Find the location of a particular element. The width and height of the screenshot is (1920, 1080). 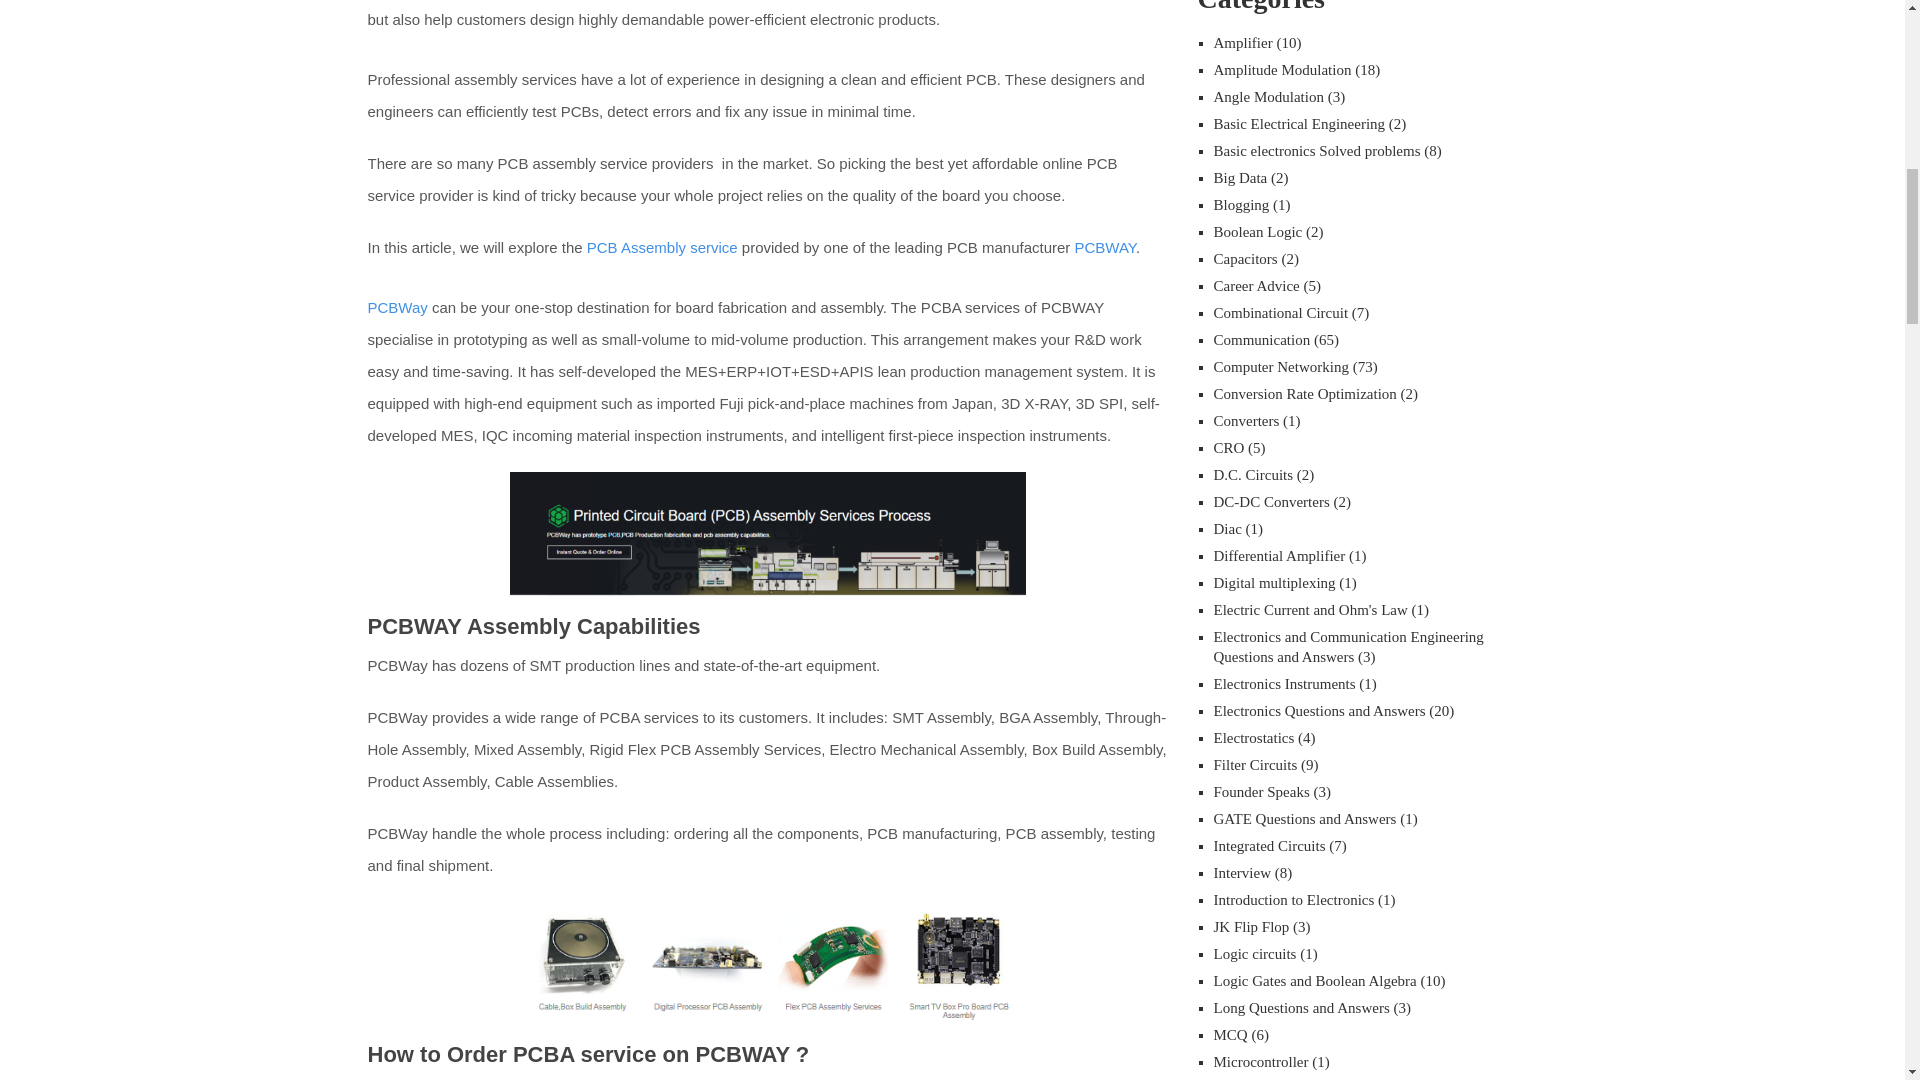

Blogging is located at coordinates (1241, 204).